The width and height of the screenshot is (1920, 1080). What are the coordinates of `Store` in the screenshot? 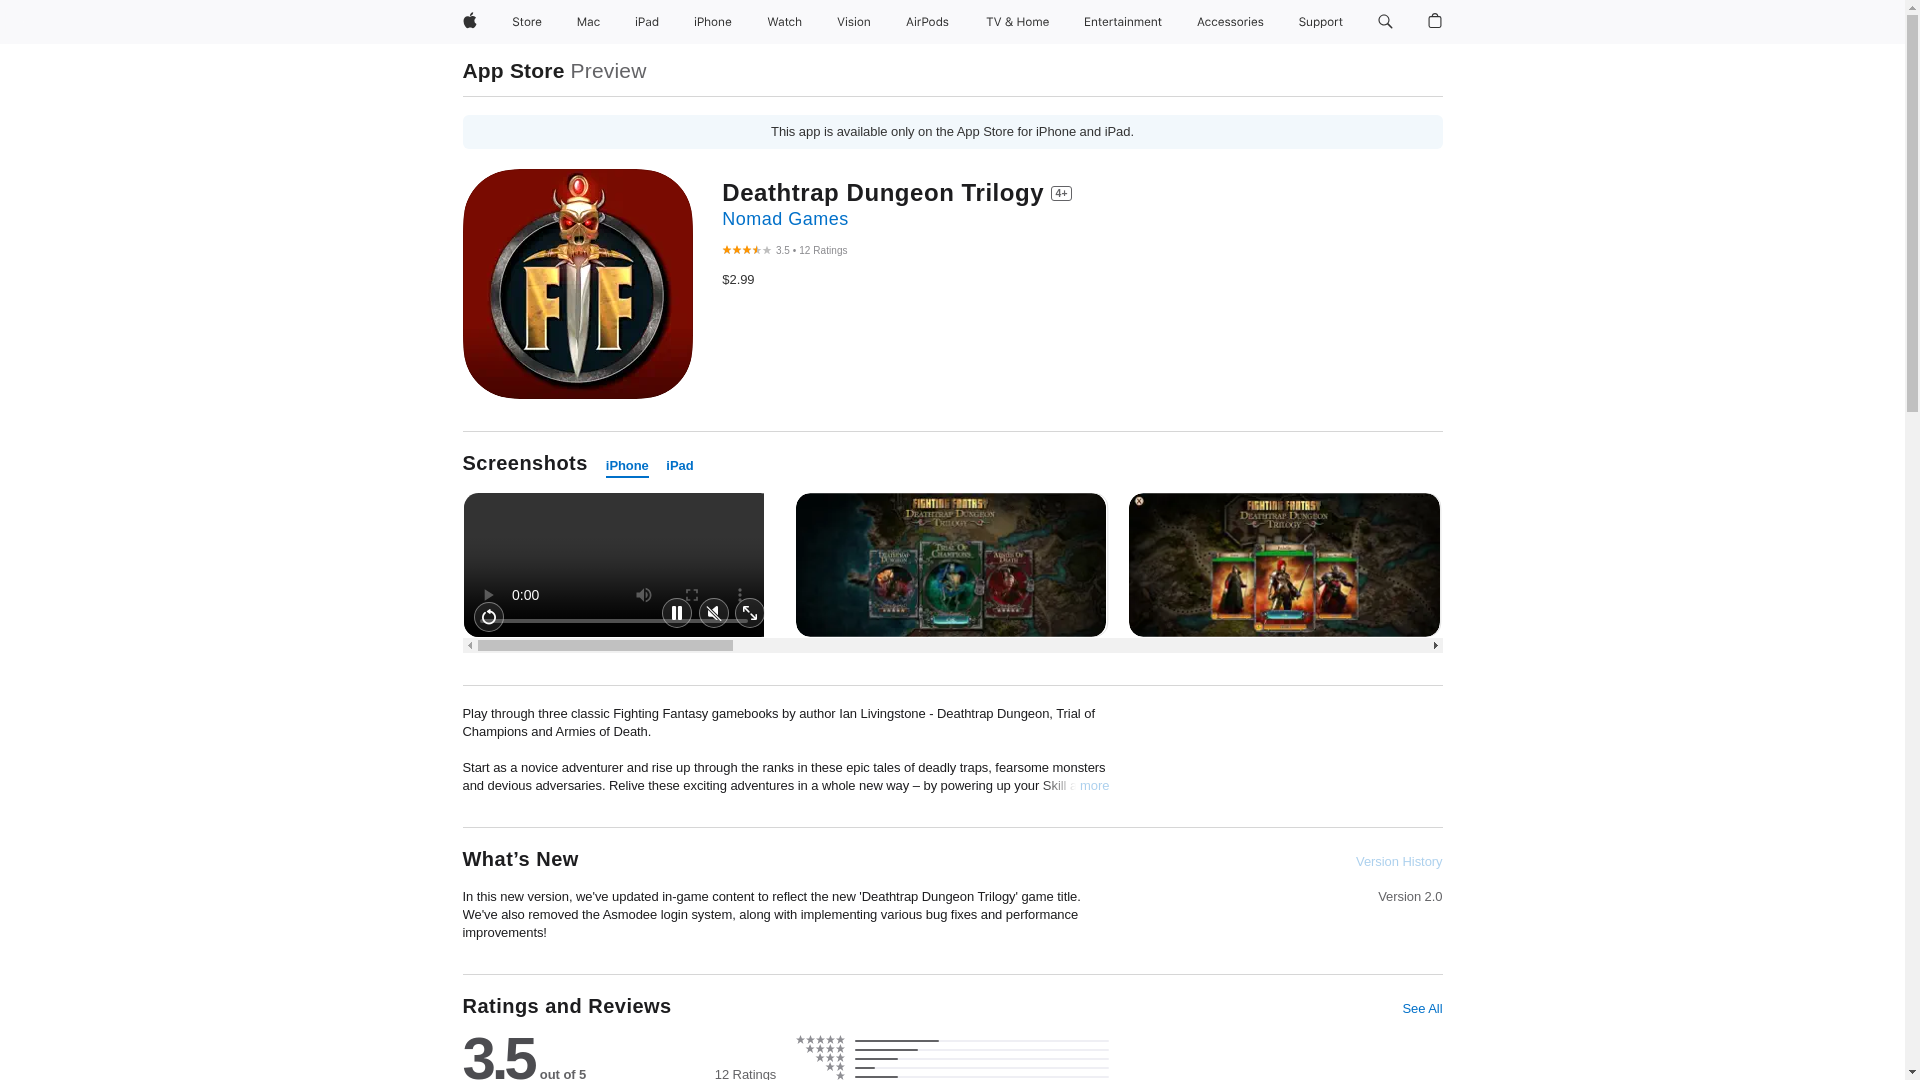 It's located at (526, 22).